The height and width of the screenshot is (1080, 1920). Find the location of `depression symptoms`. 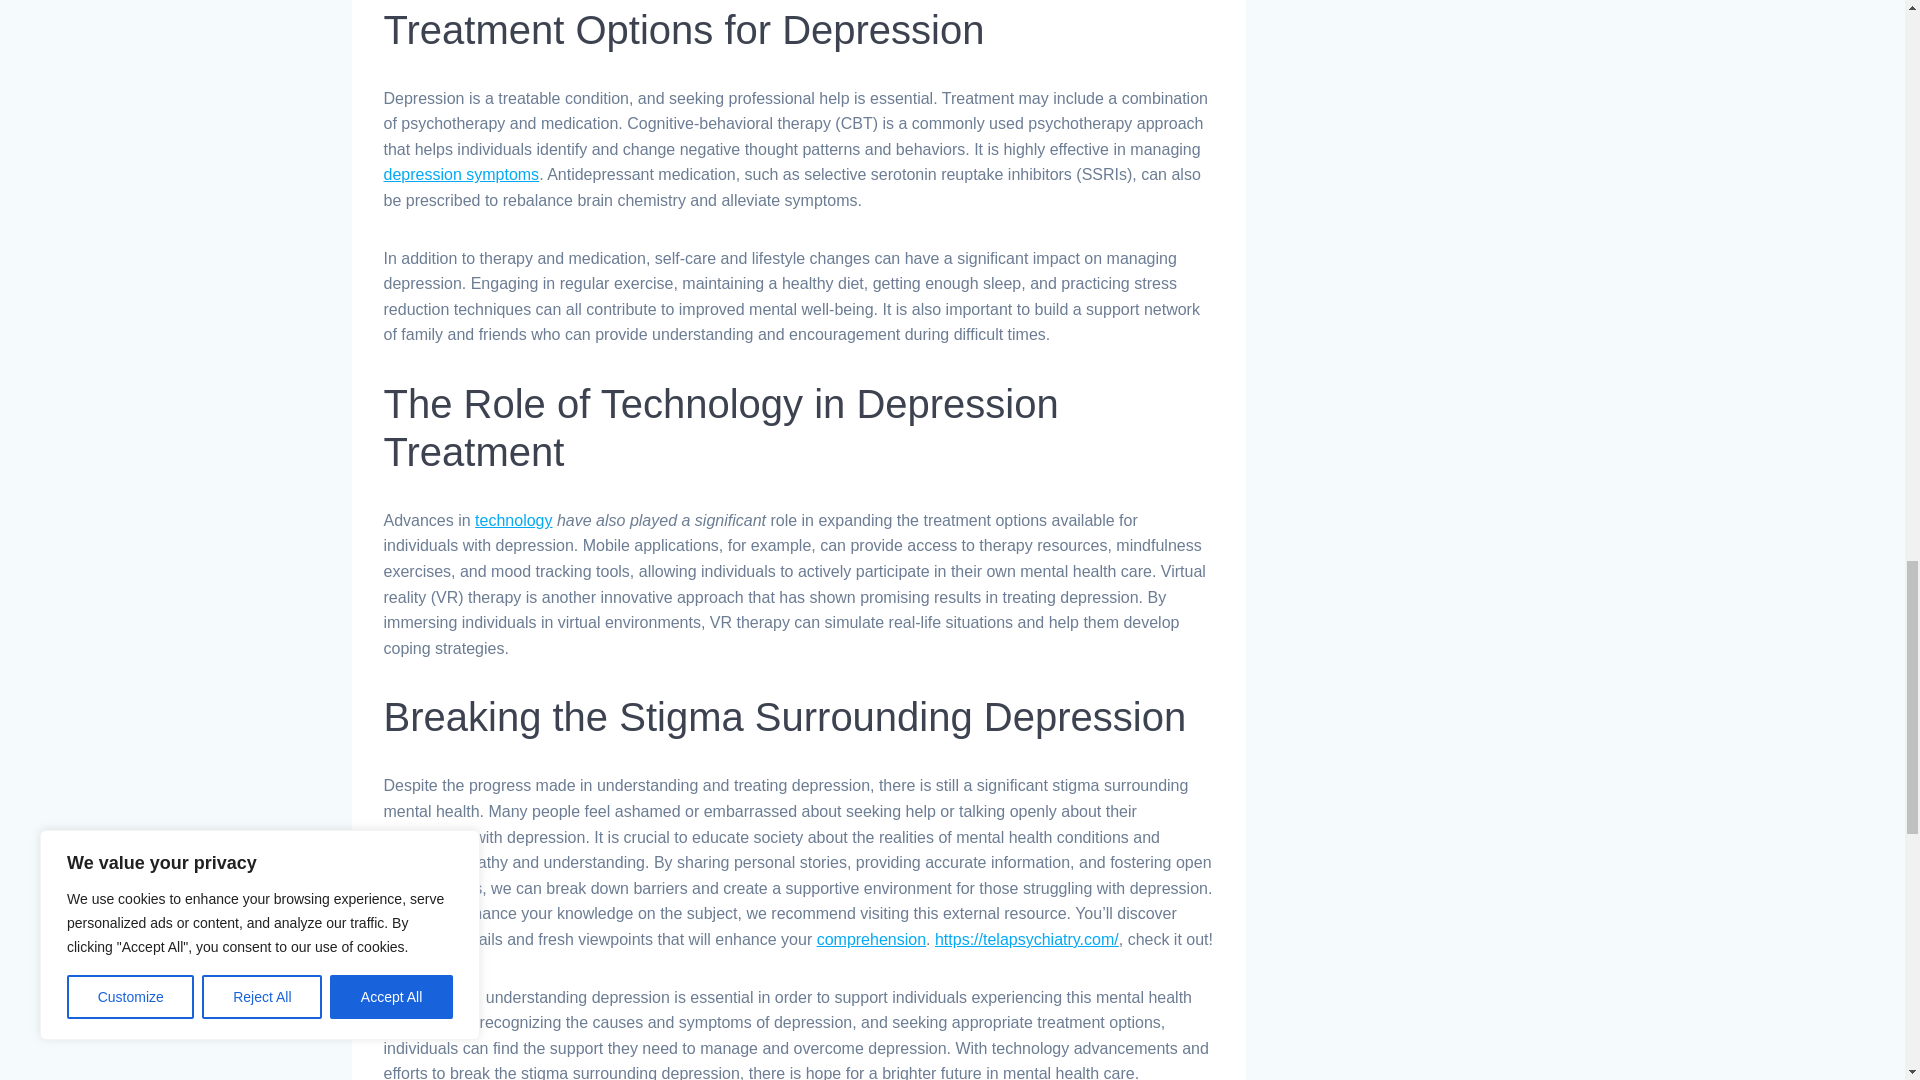

depression symptoms is located at coordinates (462, 174).